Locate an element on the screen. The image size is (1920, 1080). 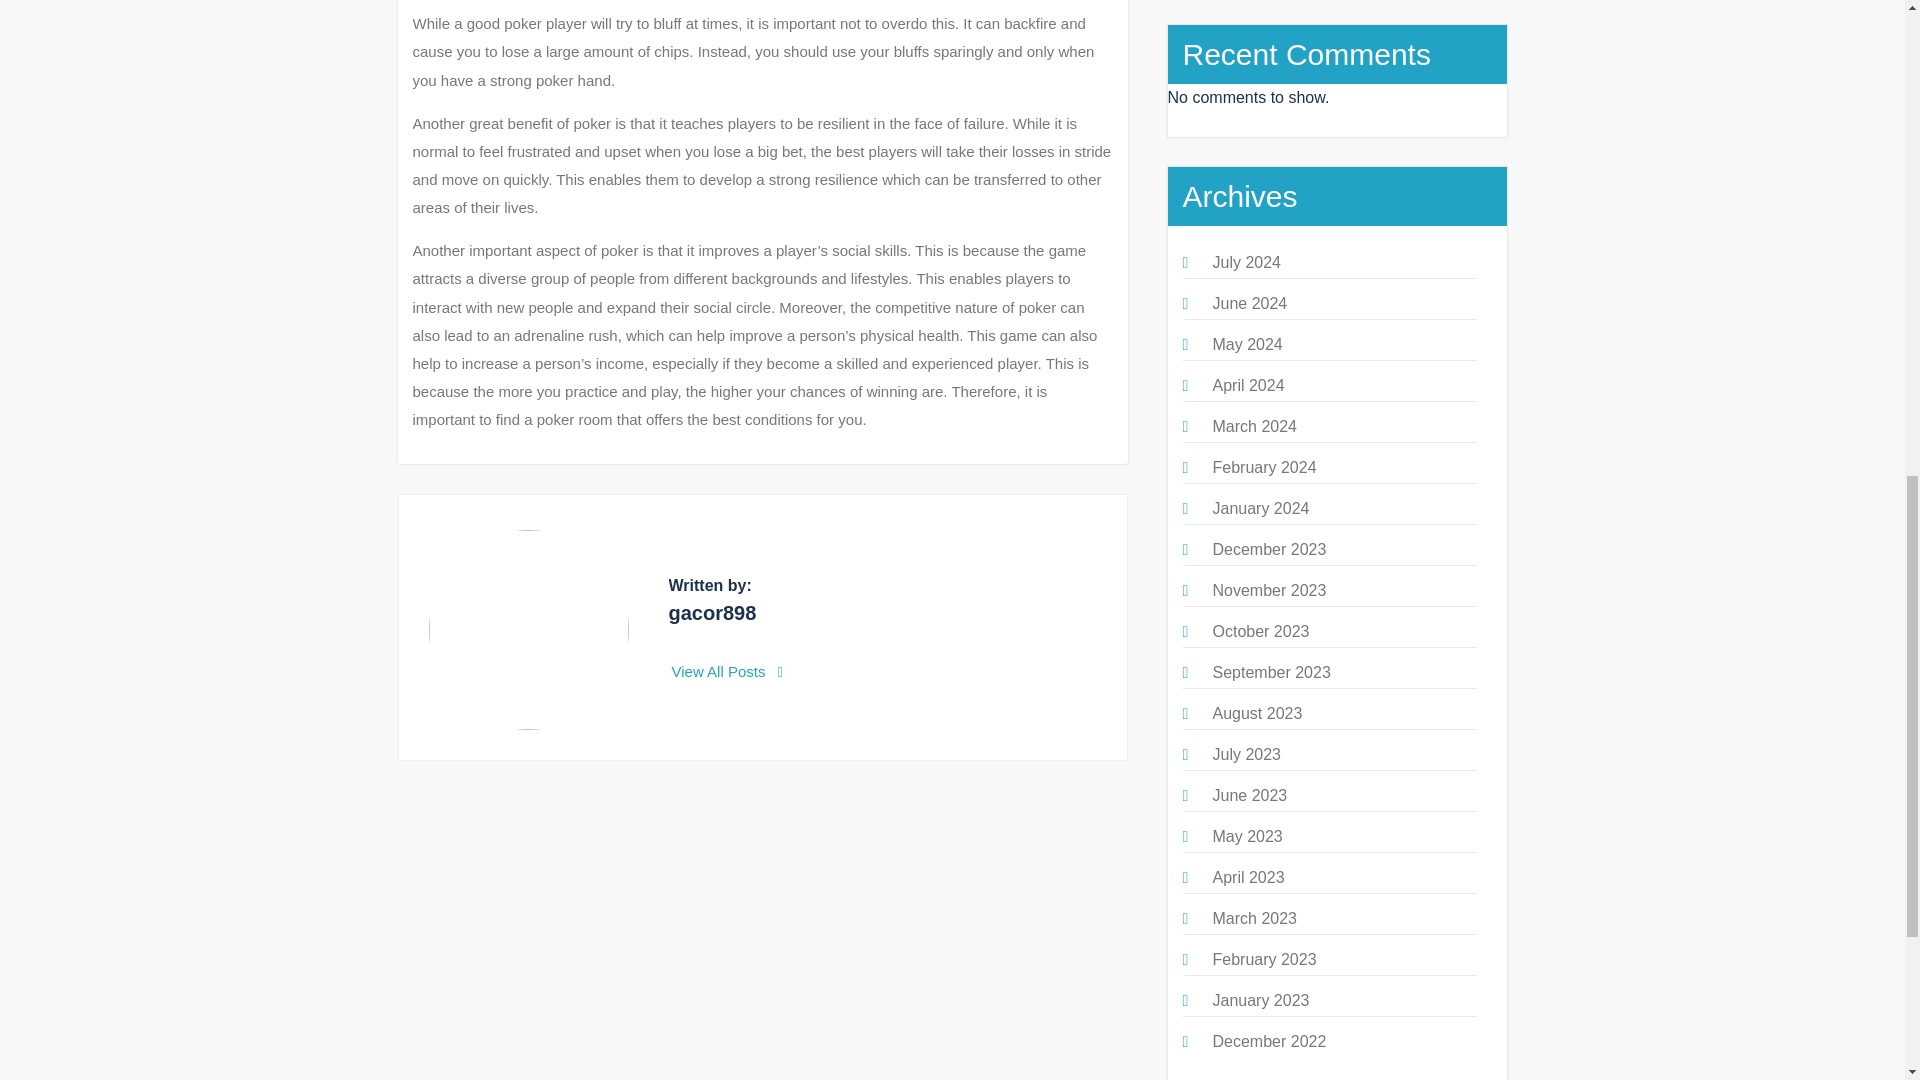
November 2023 is located at coordinates (1268, 590).